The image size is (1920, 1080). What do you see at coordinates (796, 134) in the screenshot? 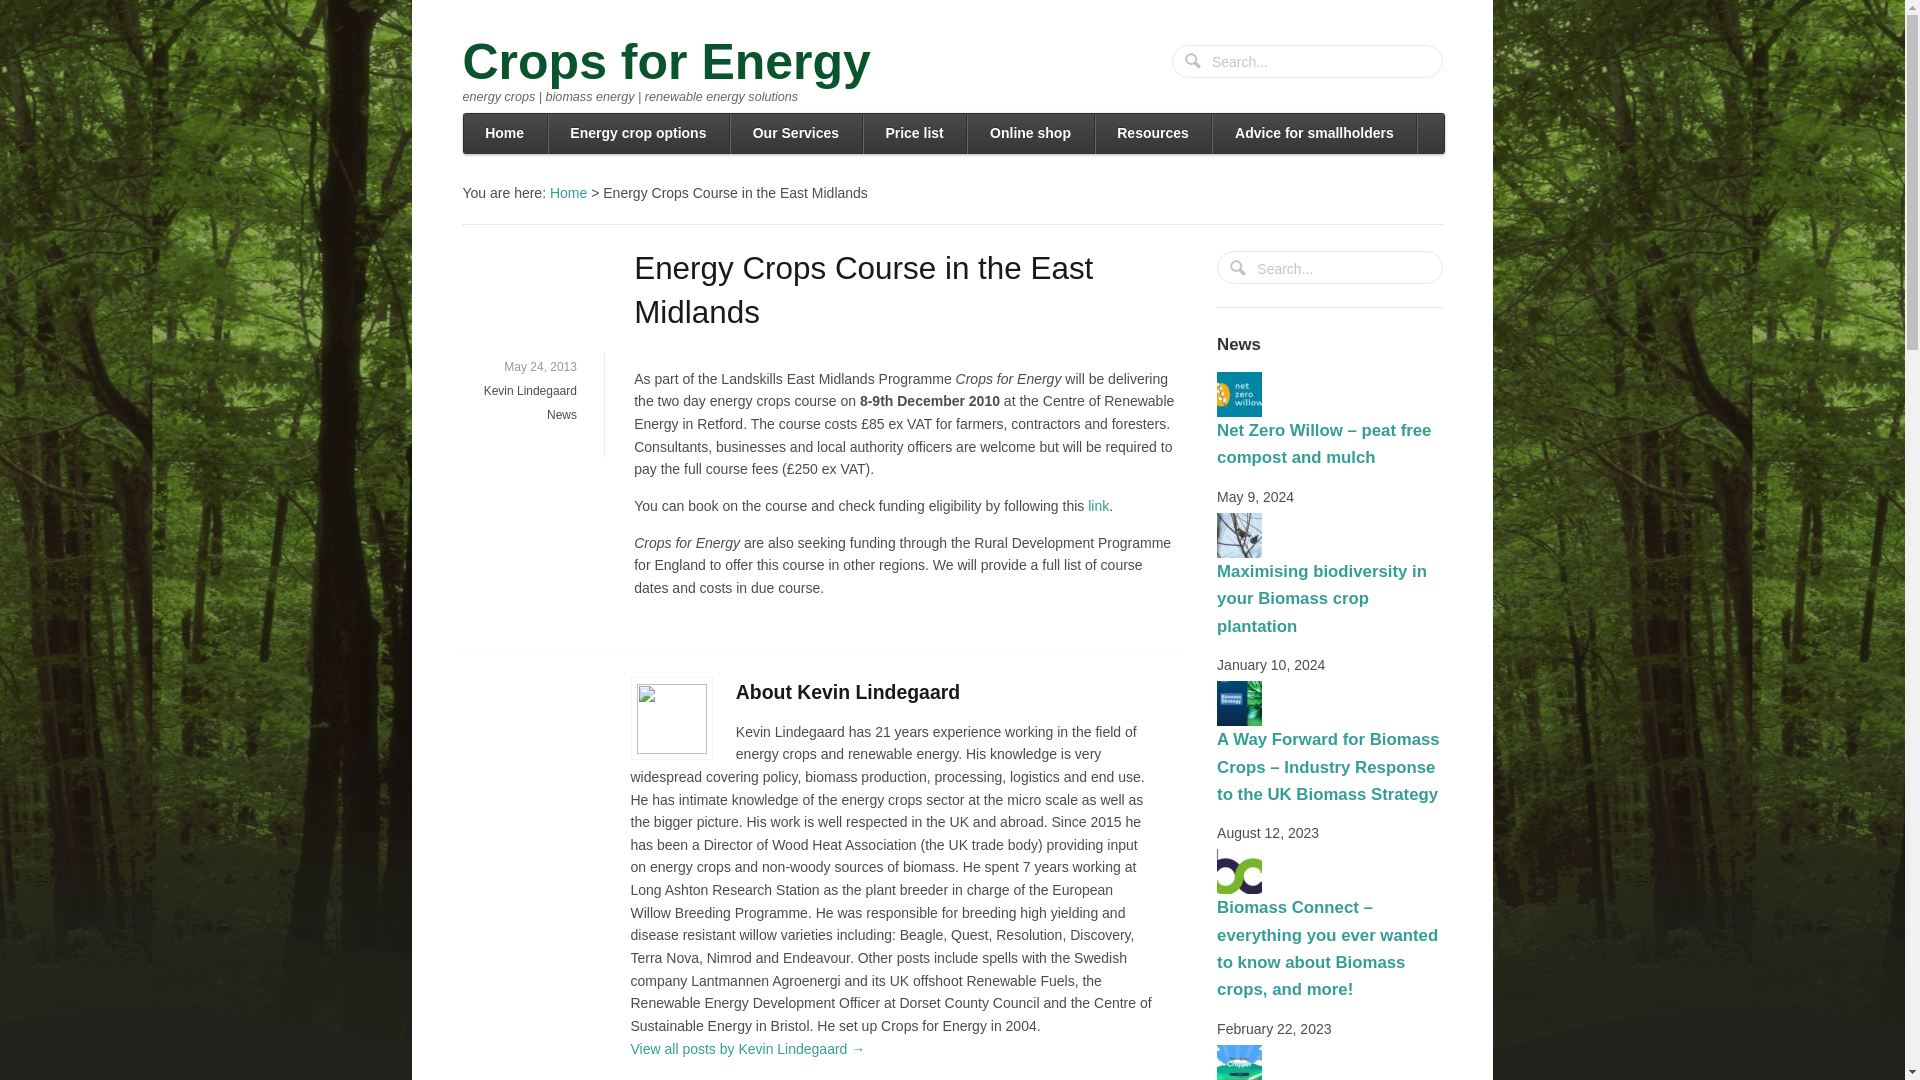
I see `Our Services` at bounding box center [796, 134].